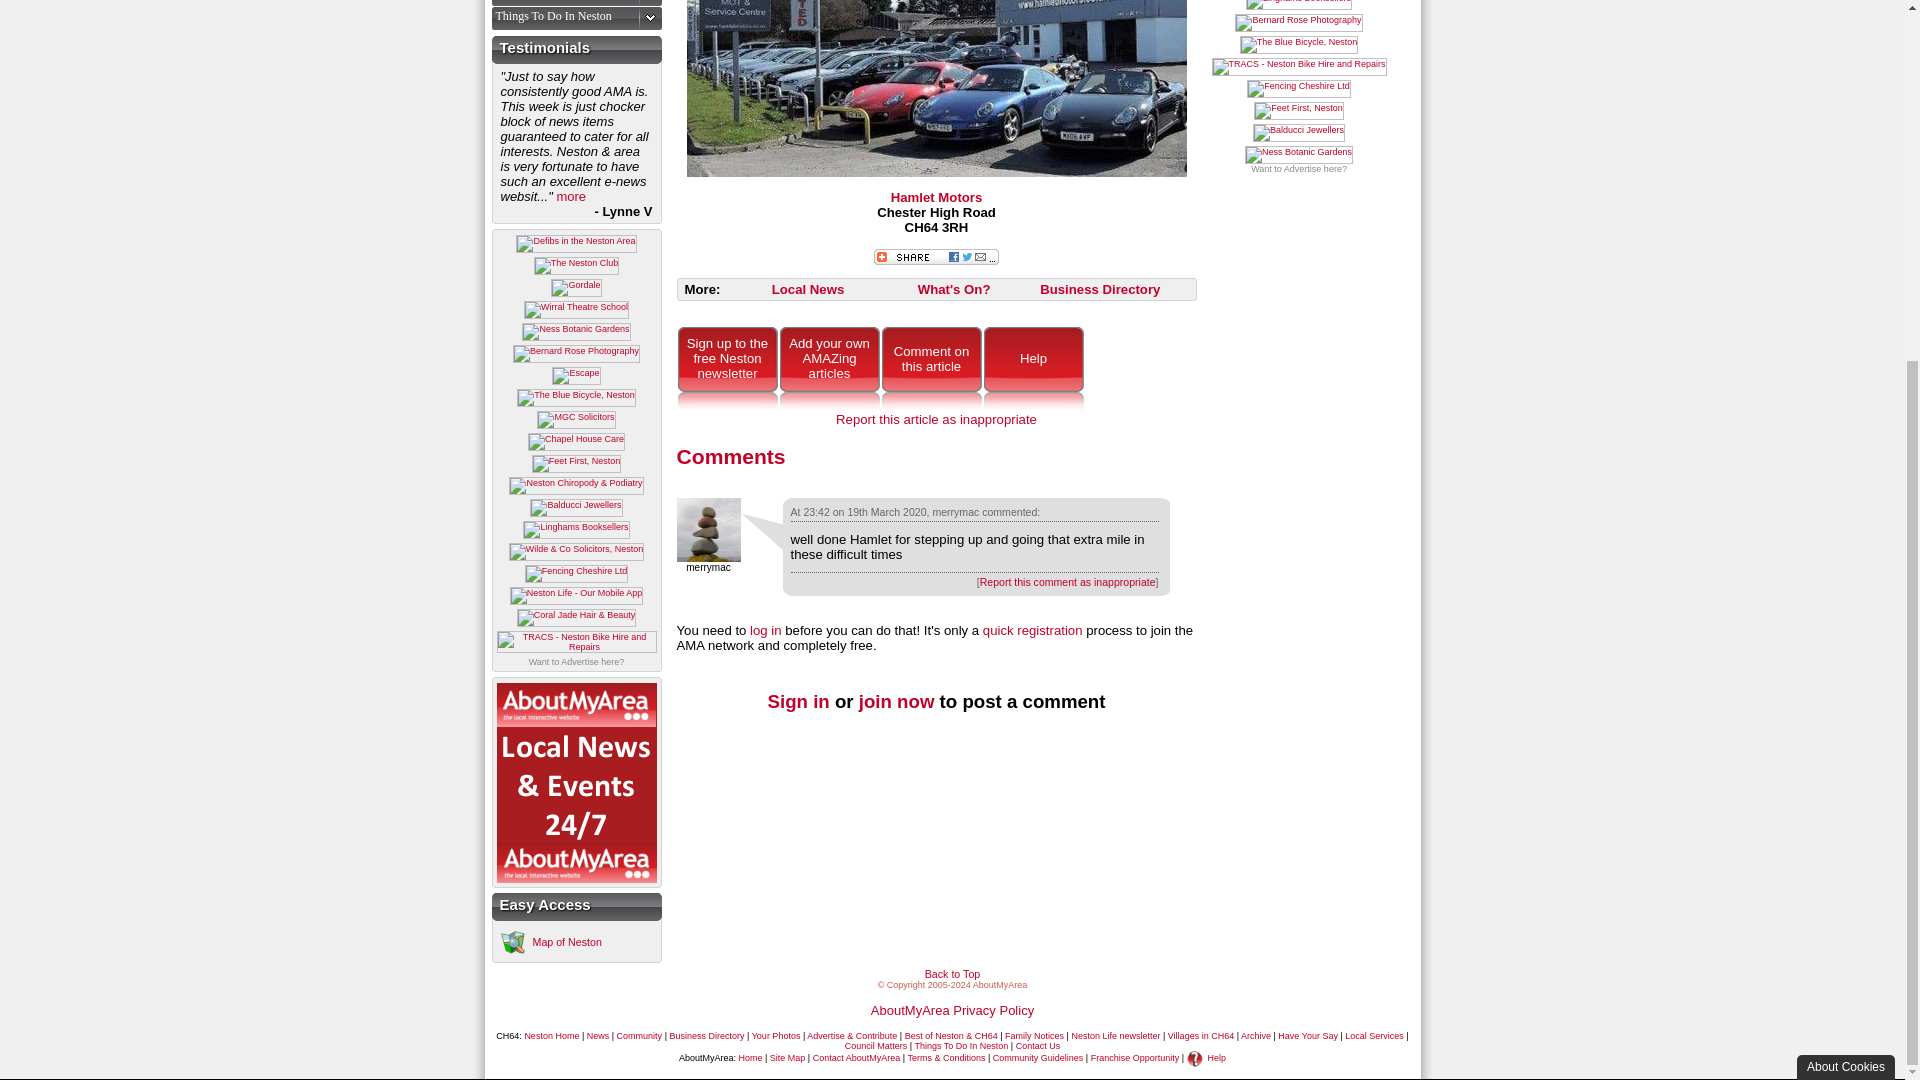 This screenshot has width=1920, height=1080. Describe the element at coordinates (576, 398) in the screenshot. I see `The Blue Bicycle, Neston` at that location.